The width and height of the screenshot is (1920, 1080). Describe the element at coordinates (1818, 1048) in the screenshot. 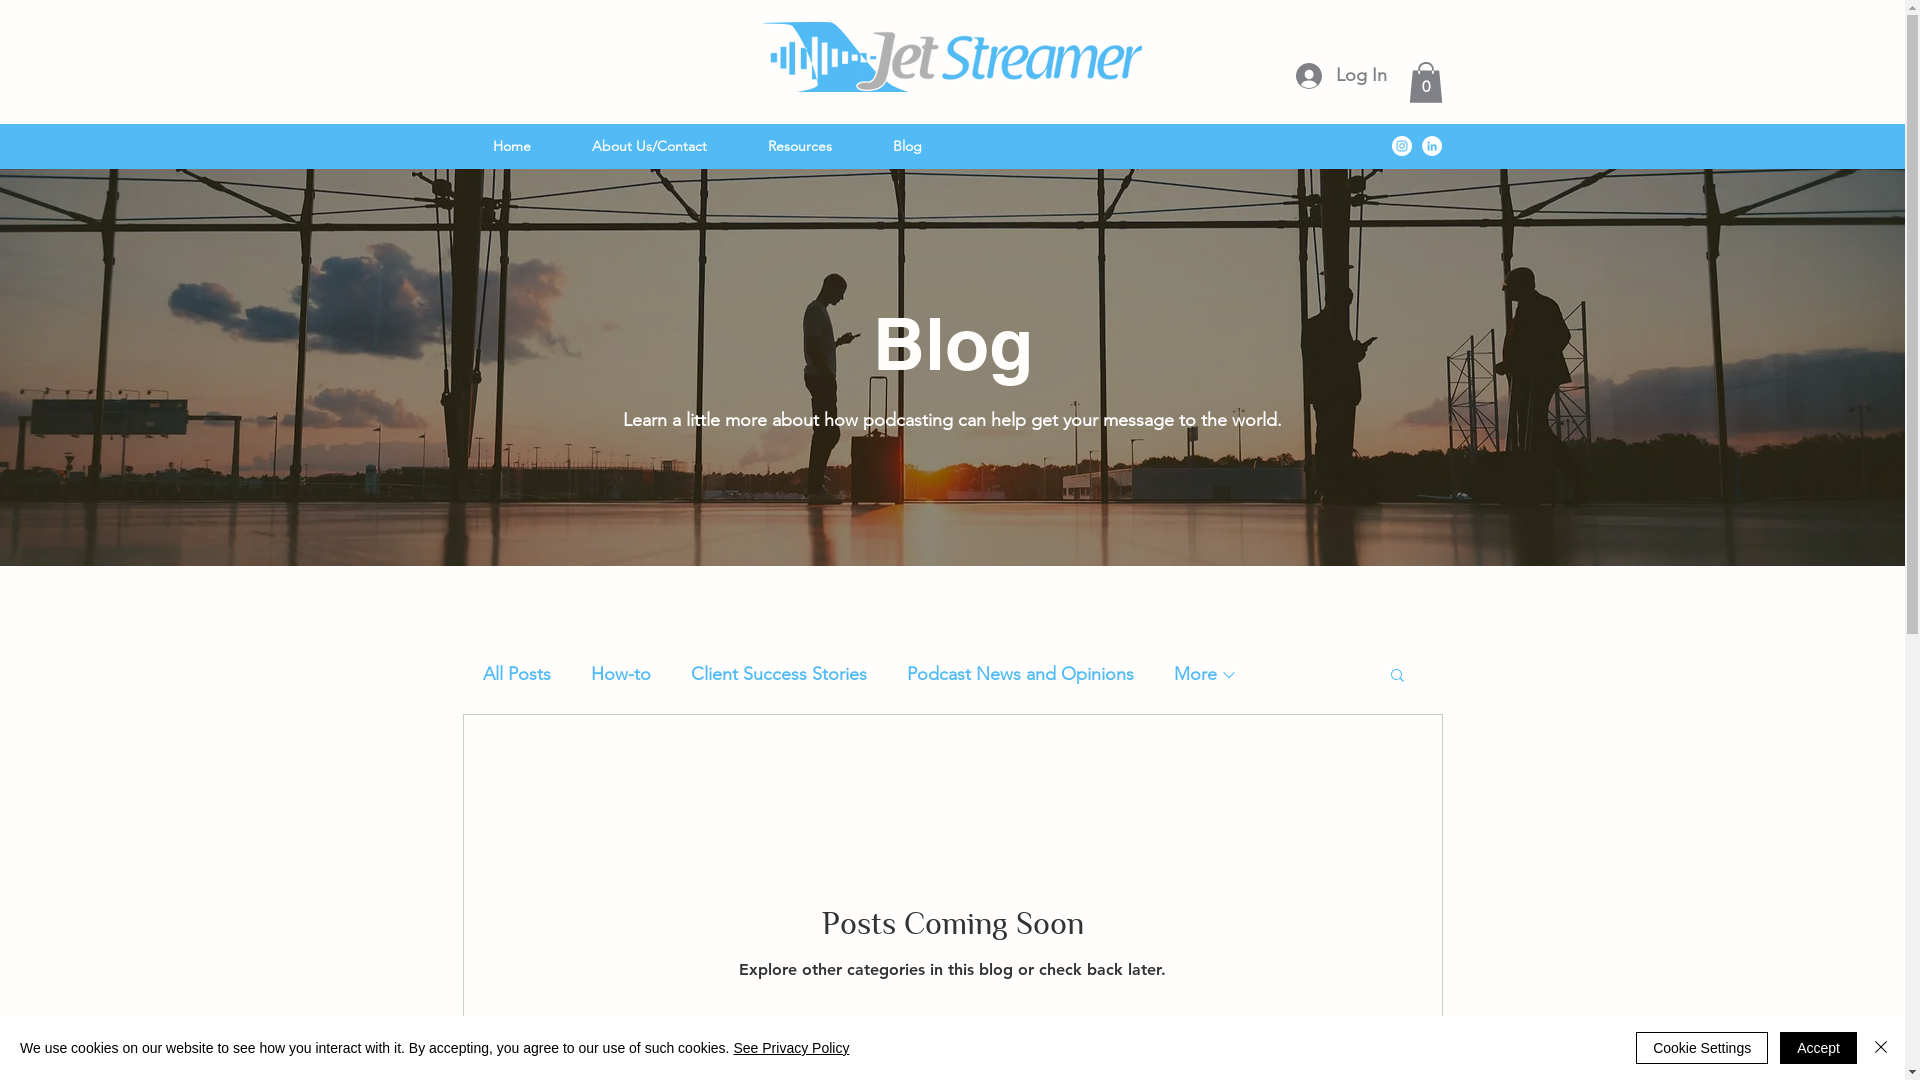

I see `Accept` at that location.